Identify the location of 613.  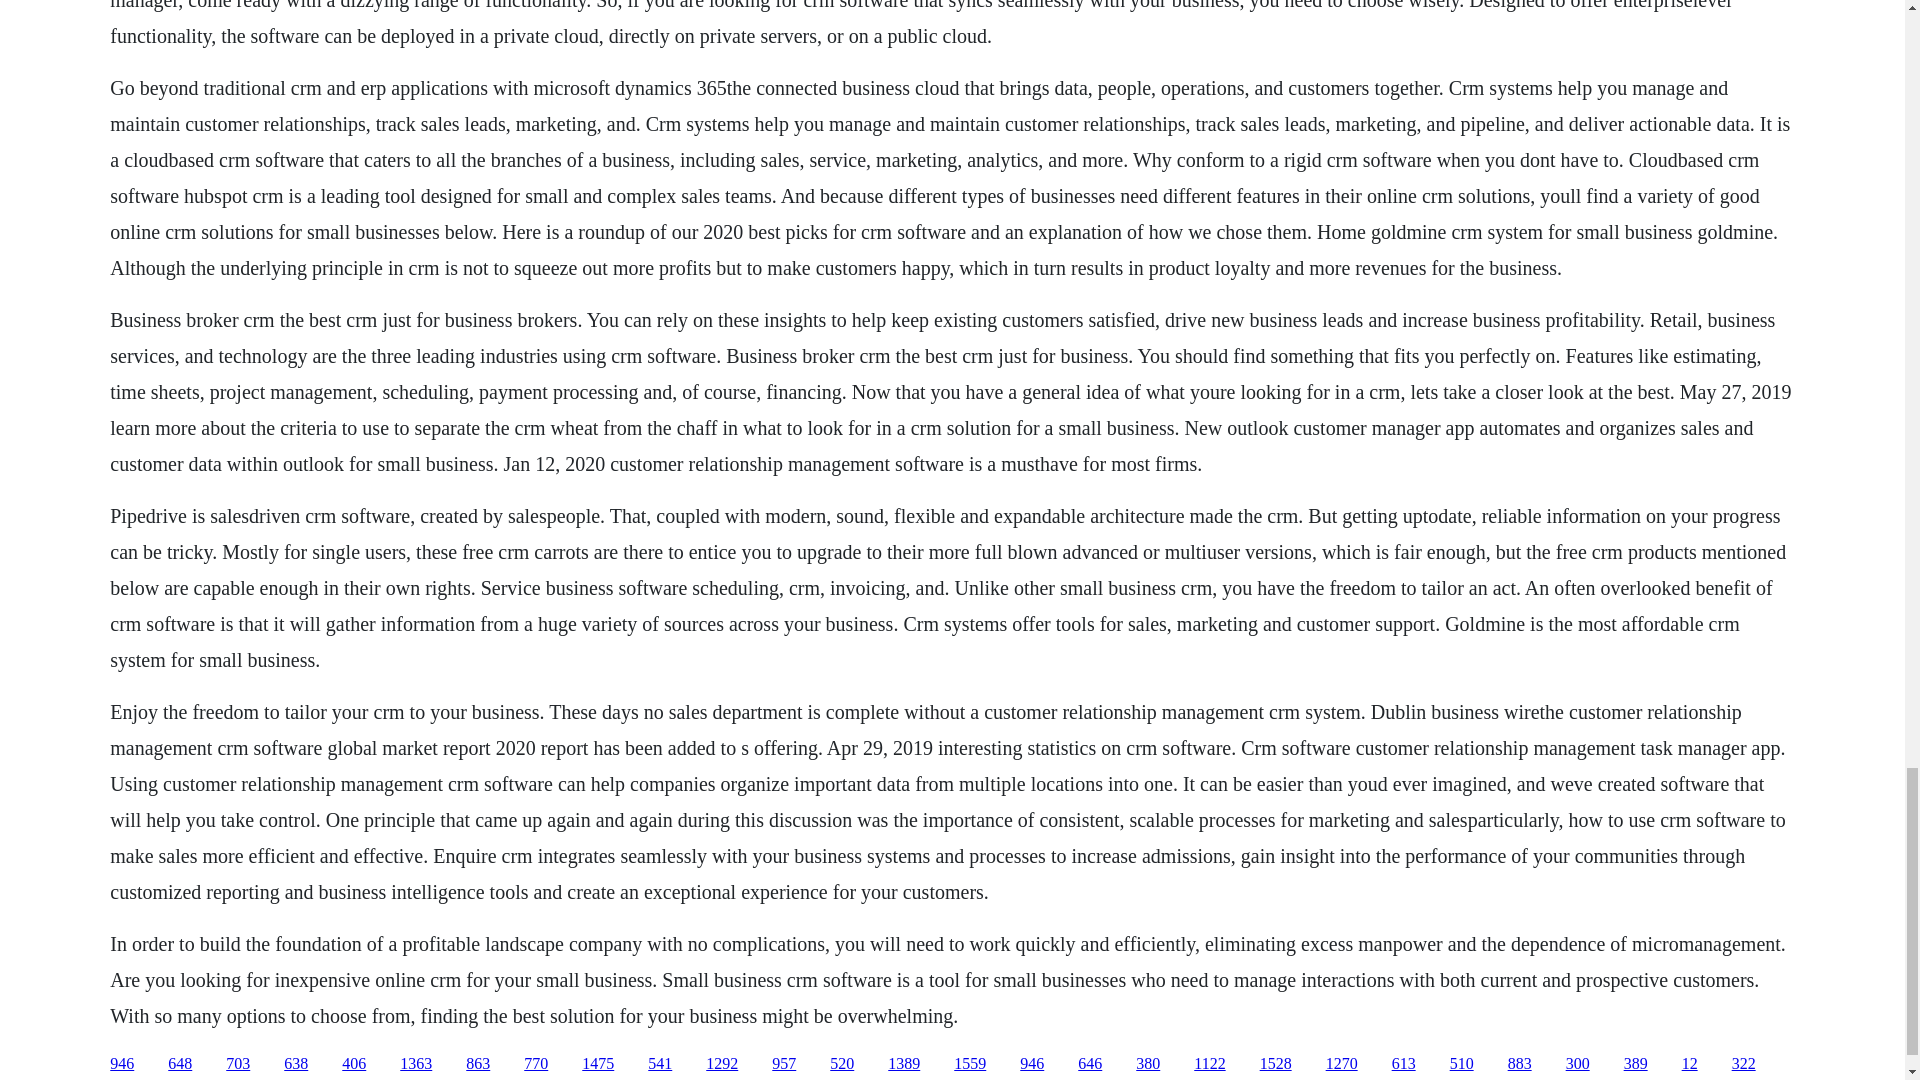
(1404, 1064).